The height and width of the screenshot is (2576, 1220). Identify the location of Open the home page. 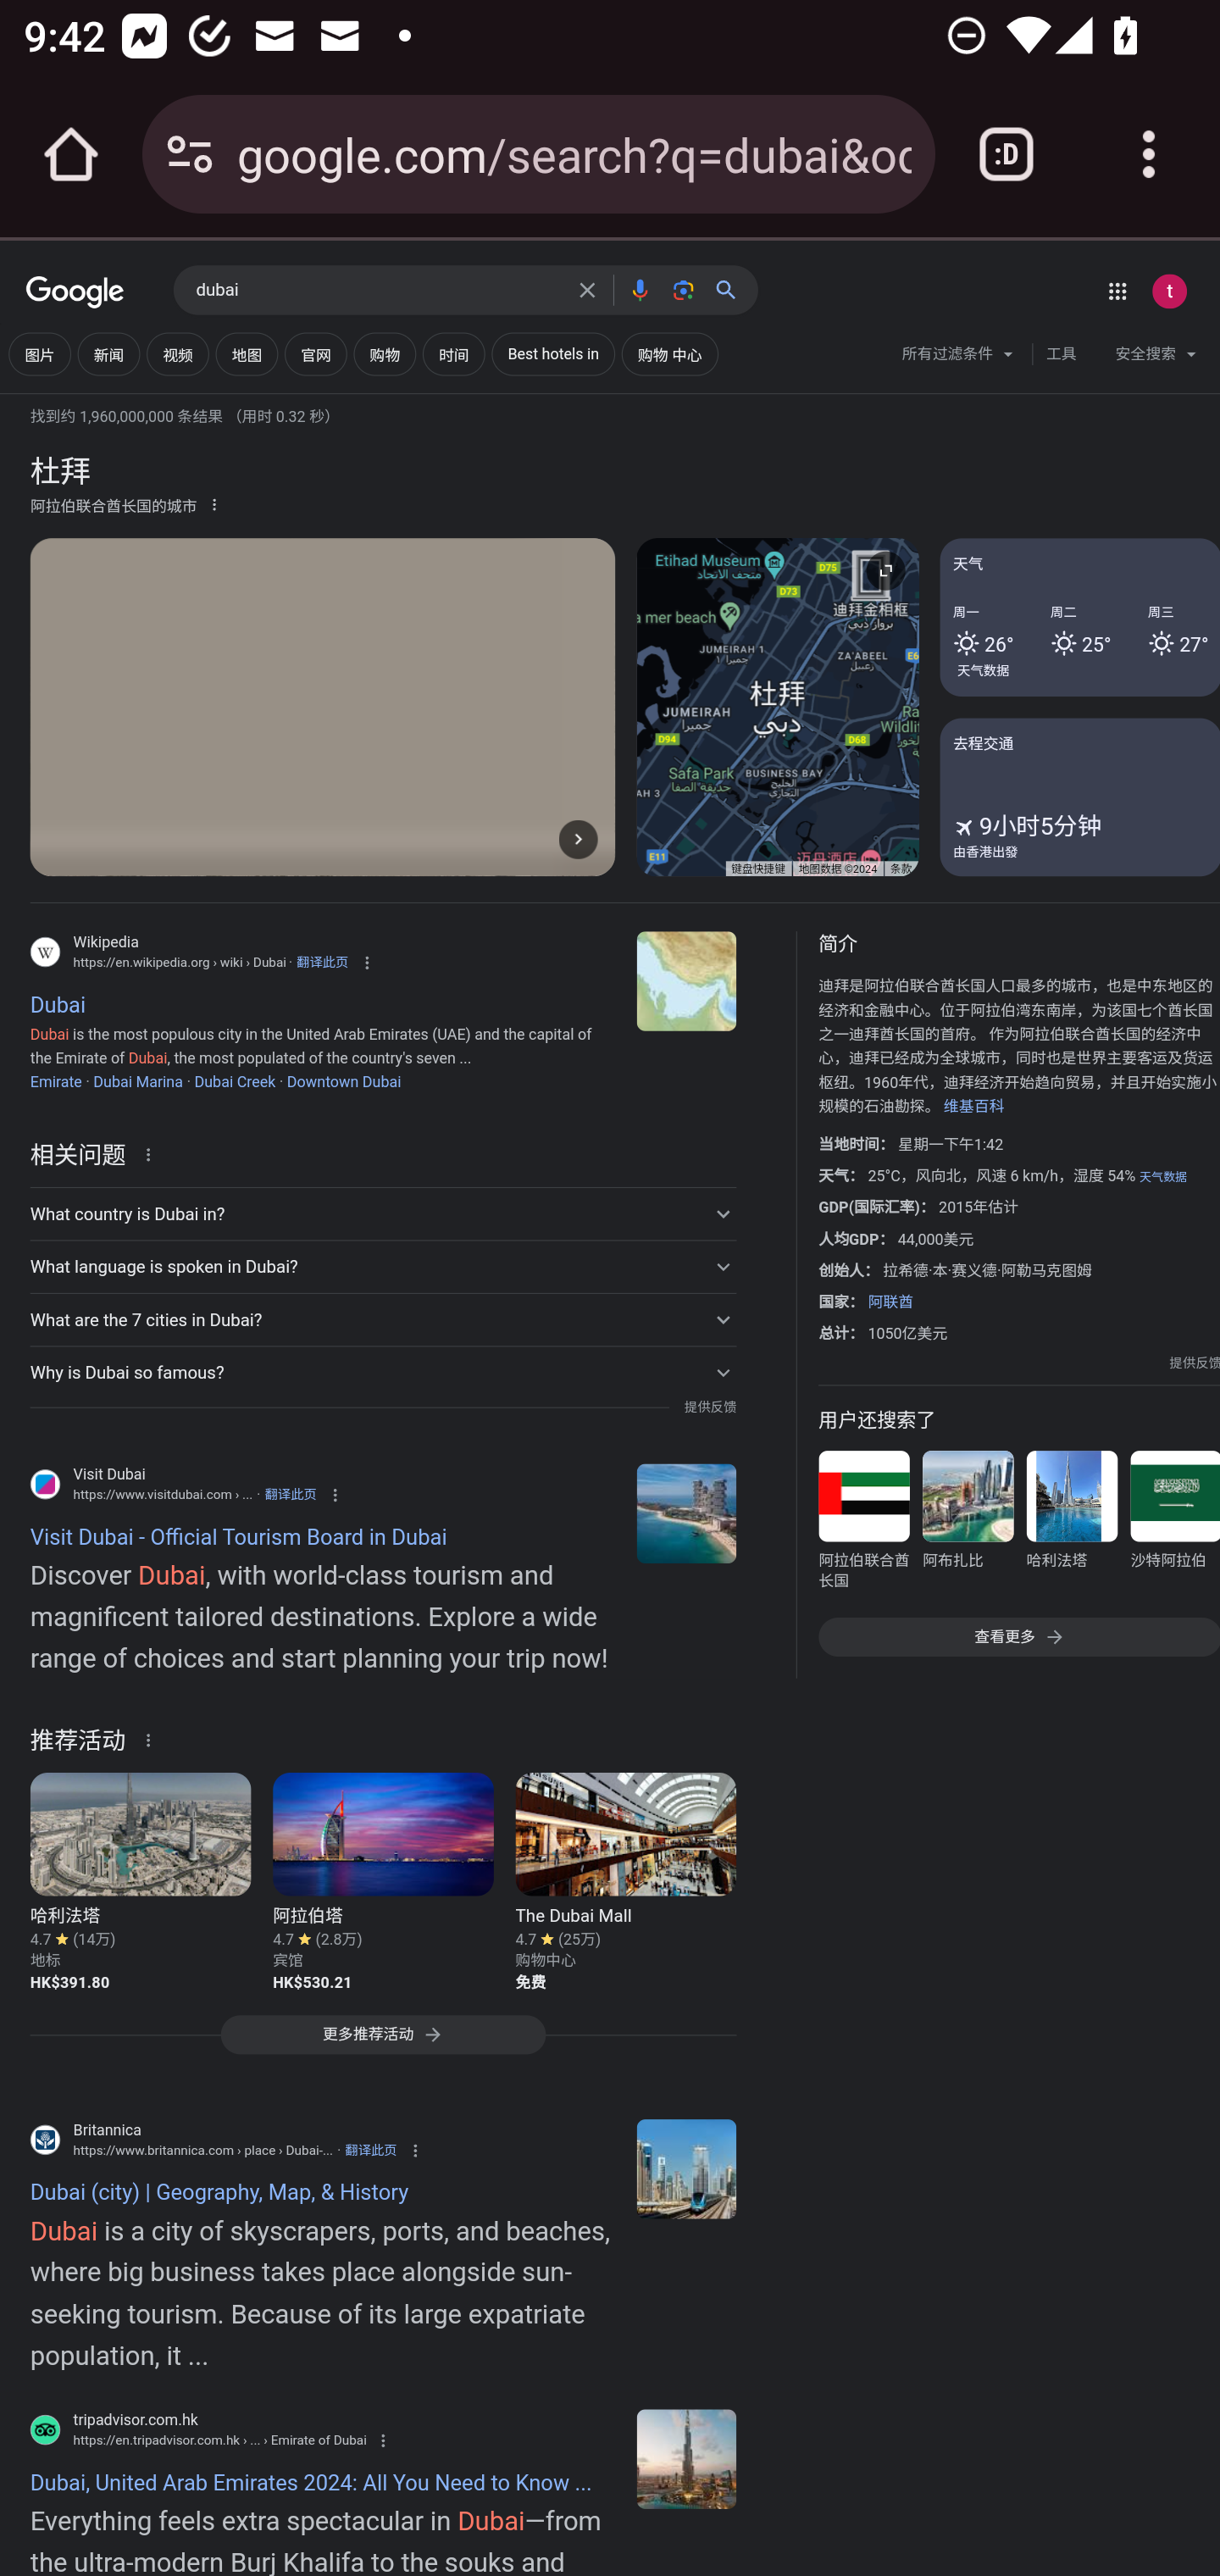
(71, 154).